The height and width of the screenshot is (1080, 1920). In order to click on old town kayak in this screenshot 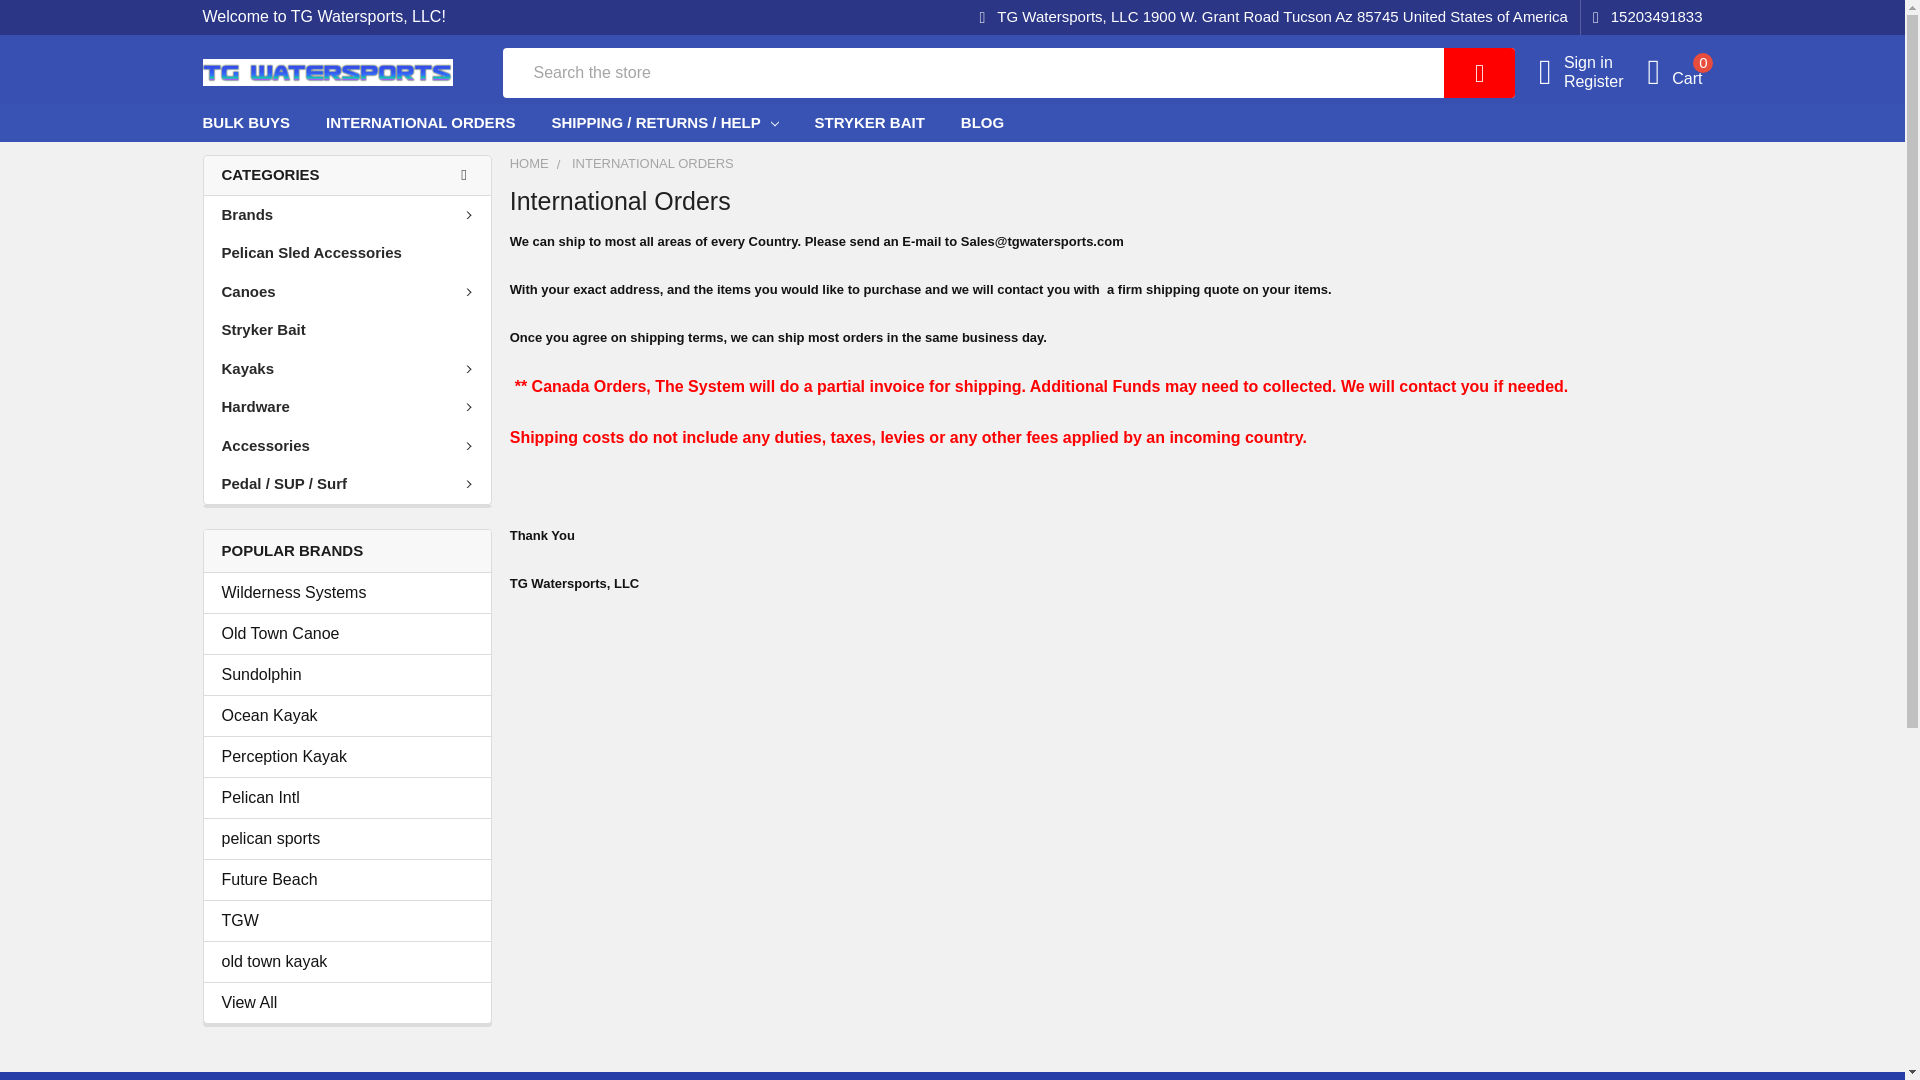, I will do `click(1674, 72)`.